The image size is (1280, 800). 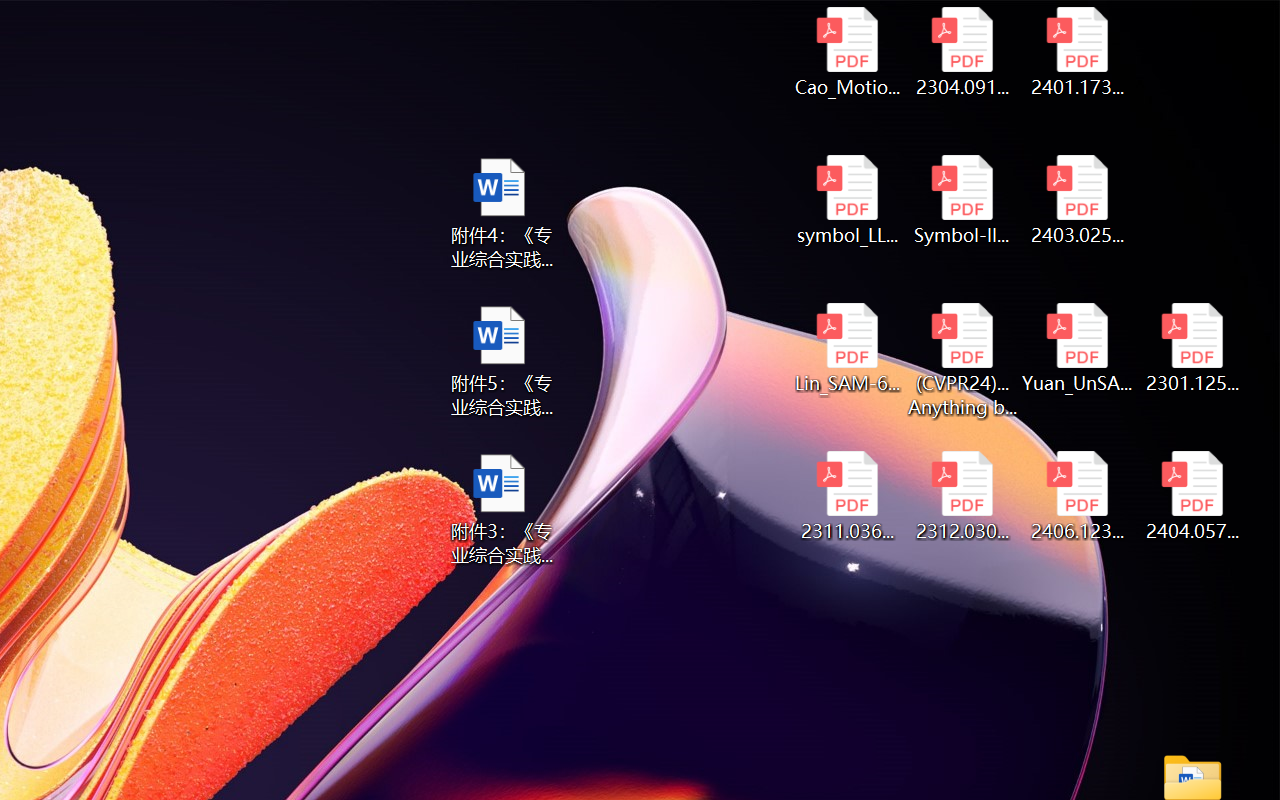 I want to click on 2404.05719v1.pdf, so click(x=1192, y=496).